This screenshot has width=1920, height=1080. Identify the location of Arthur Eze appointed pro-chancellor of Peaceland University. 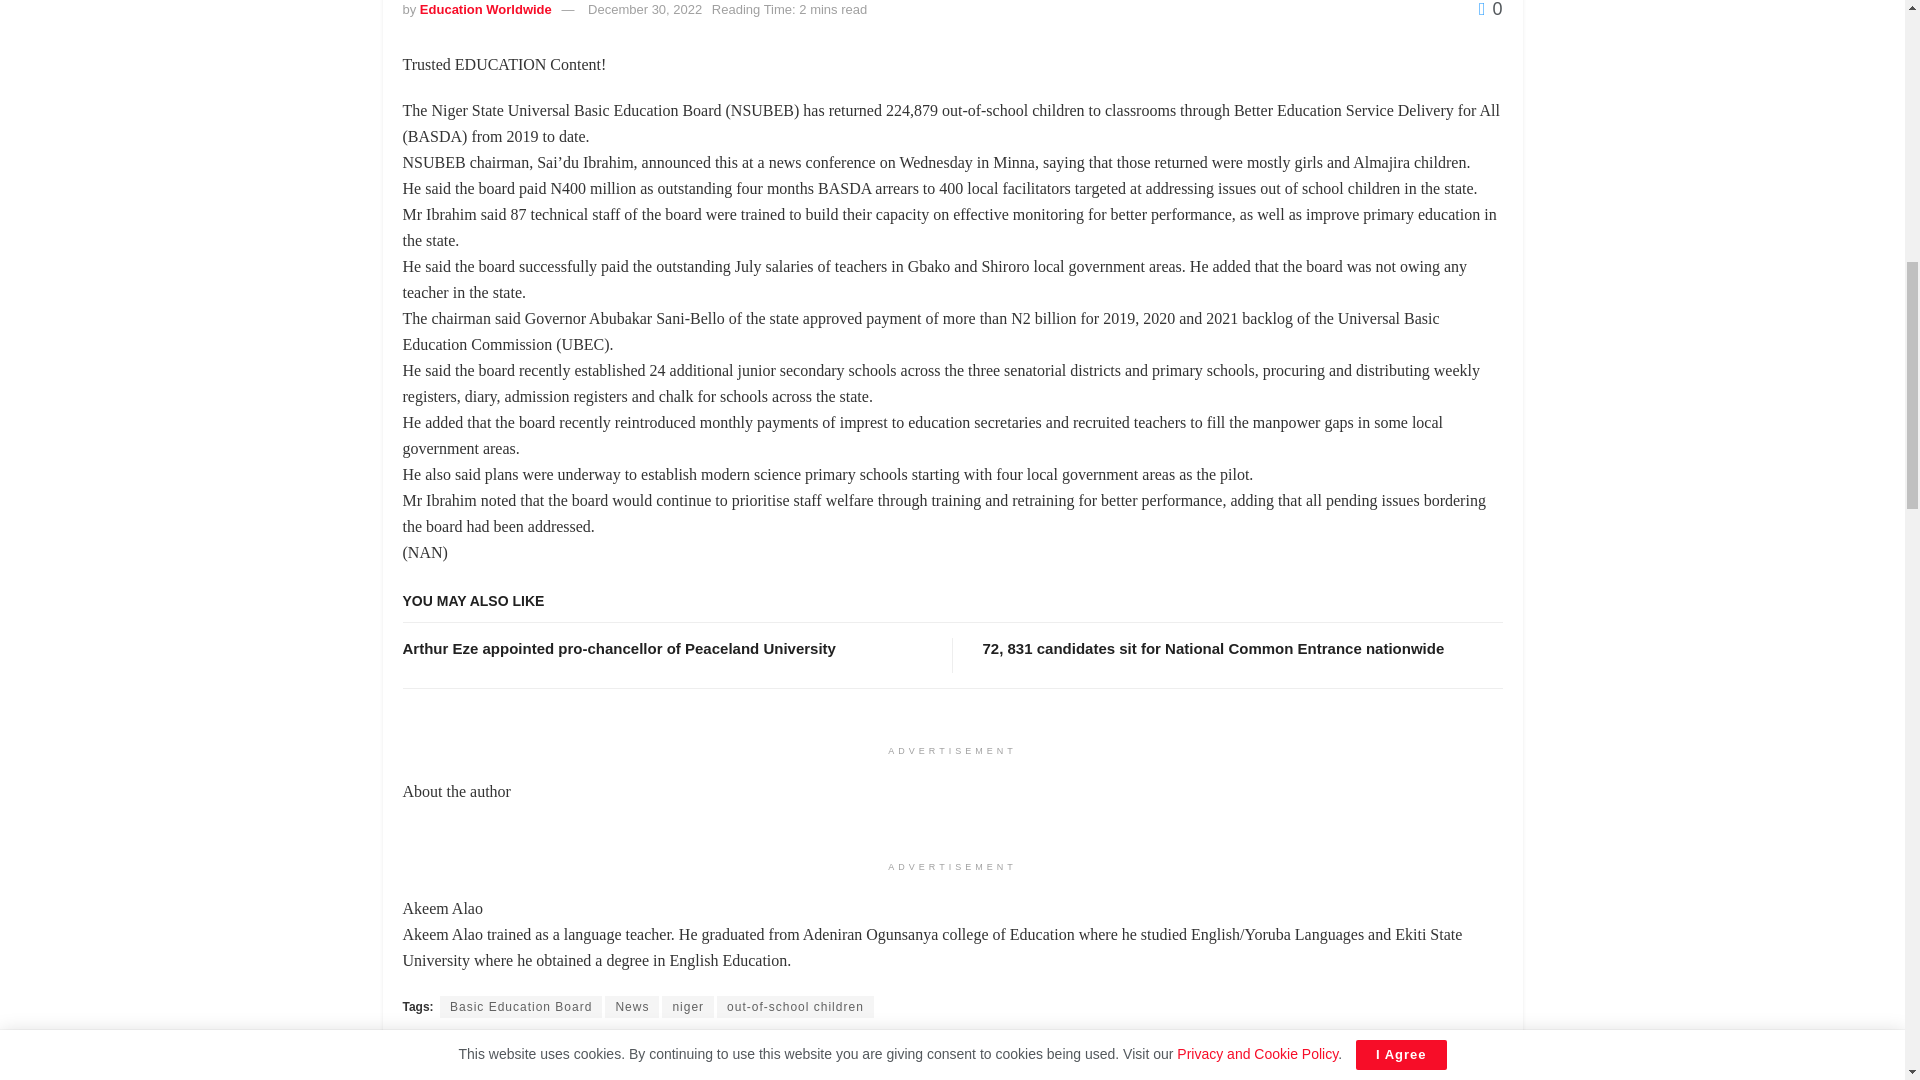
(618, 648).